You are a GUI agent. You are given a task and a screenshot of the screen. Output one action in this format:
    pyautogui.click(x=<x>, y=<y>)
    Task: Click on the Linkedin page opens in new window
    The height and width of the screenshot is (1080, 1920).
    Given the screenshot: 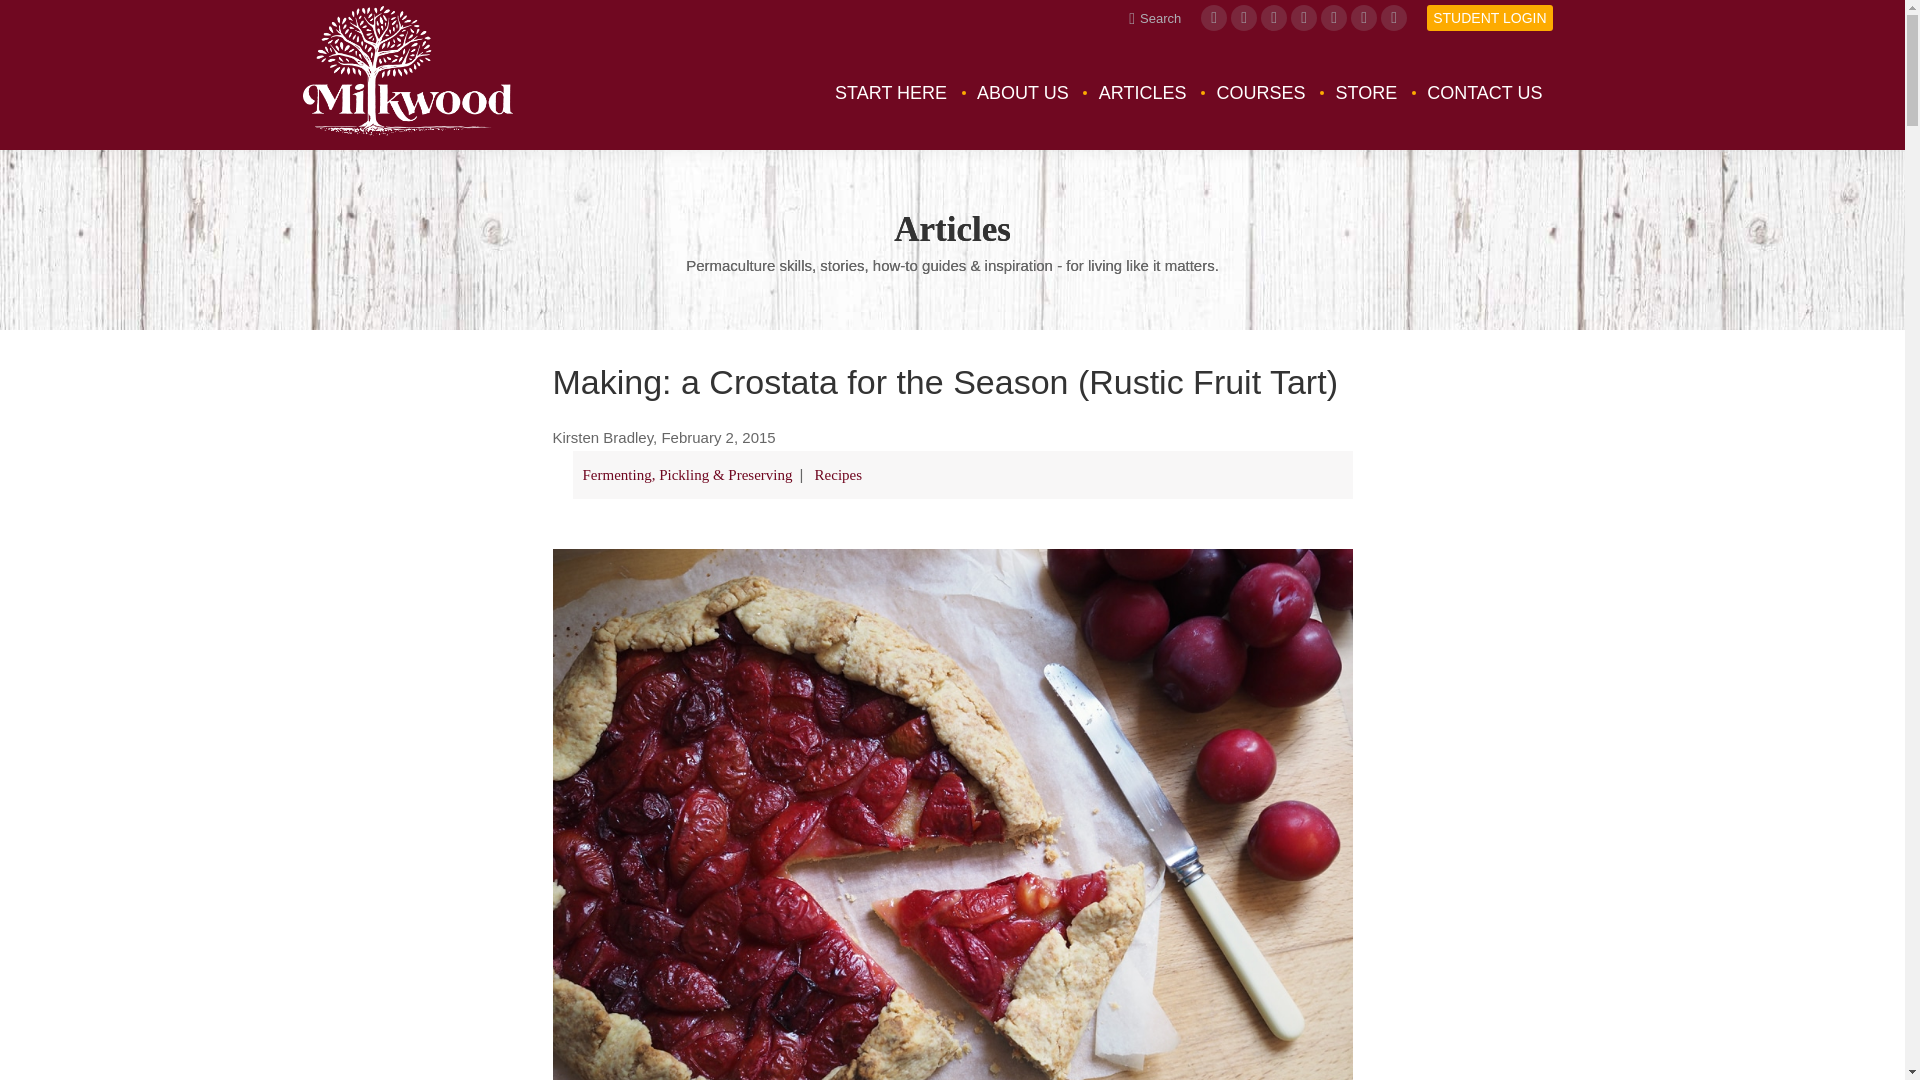 What is the action you would take?
    pyautogui.click(x=1364, y=18)
    